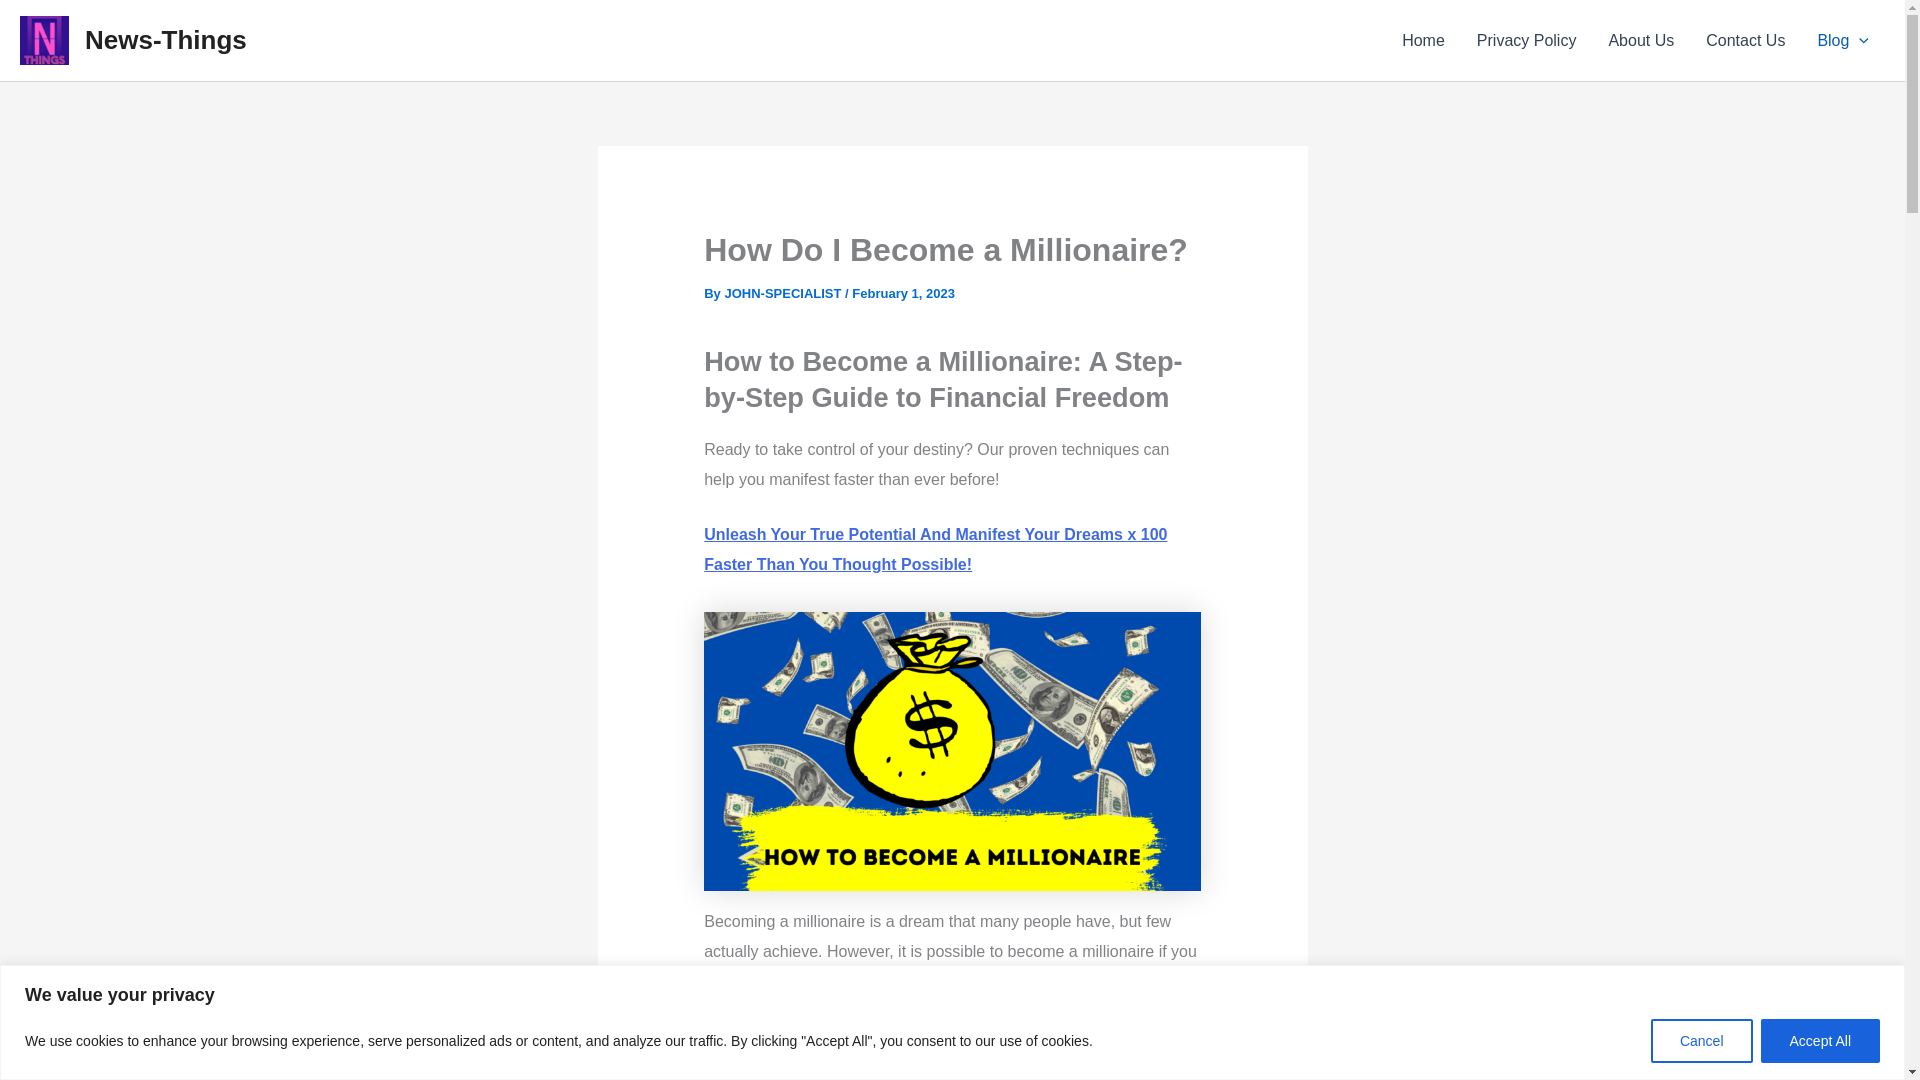 Image resolution: width=1920 pixels, height=1080 pixels. I want to click on Accept All, so click(1820, 1040).